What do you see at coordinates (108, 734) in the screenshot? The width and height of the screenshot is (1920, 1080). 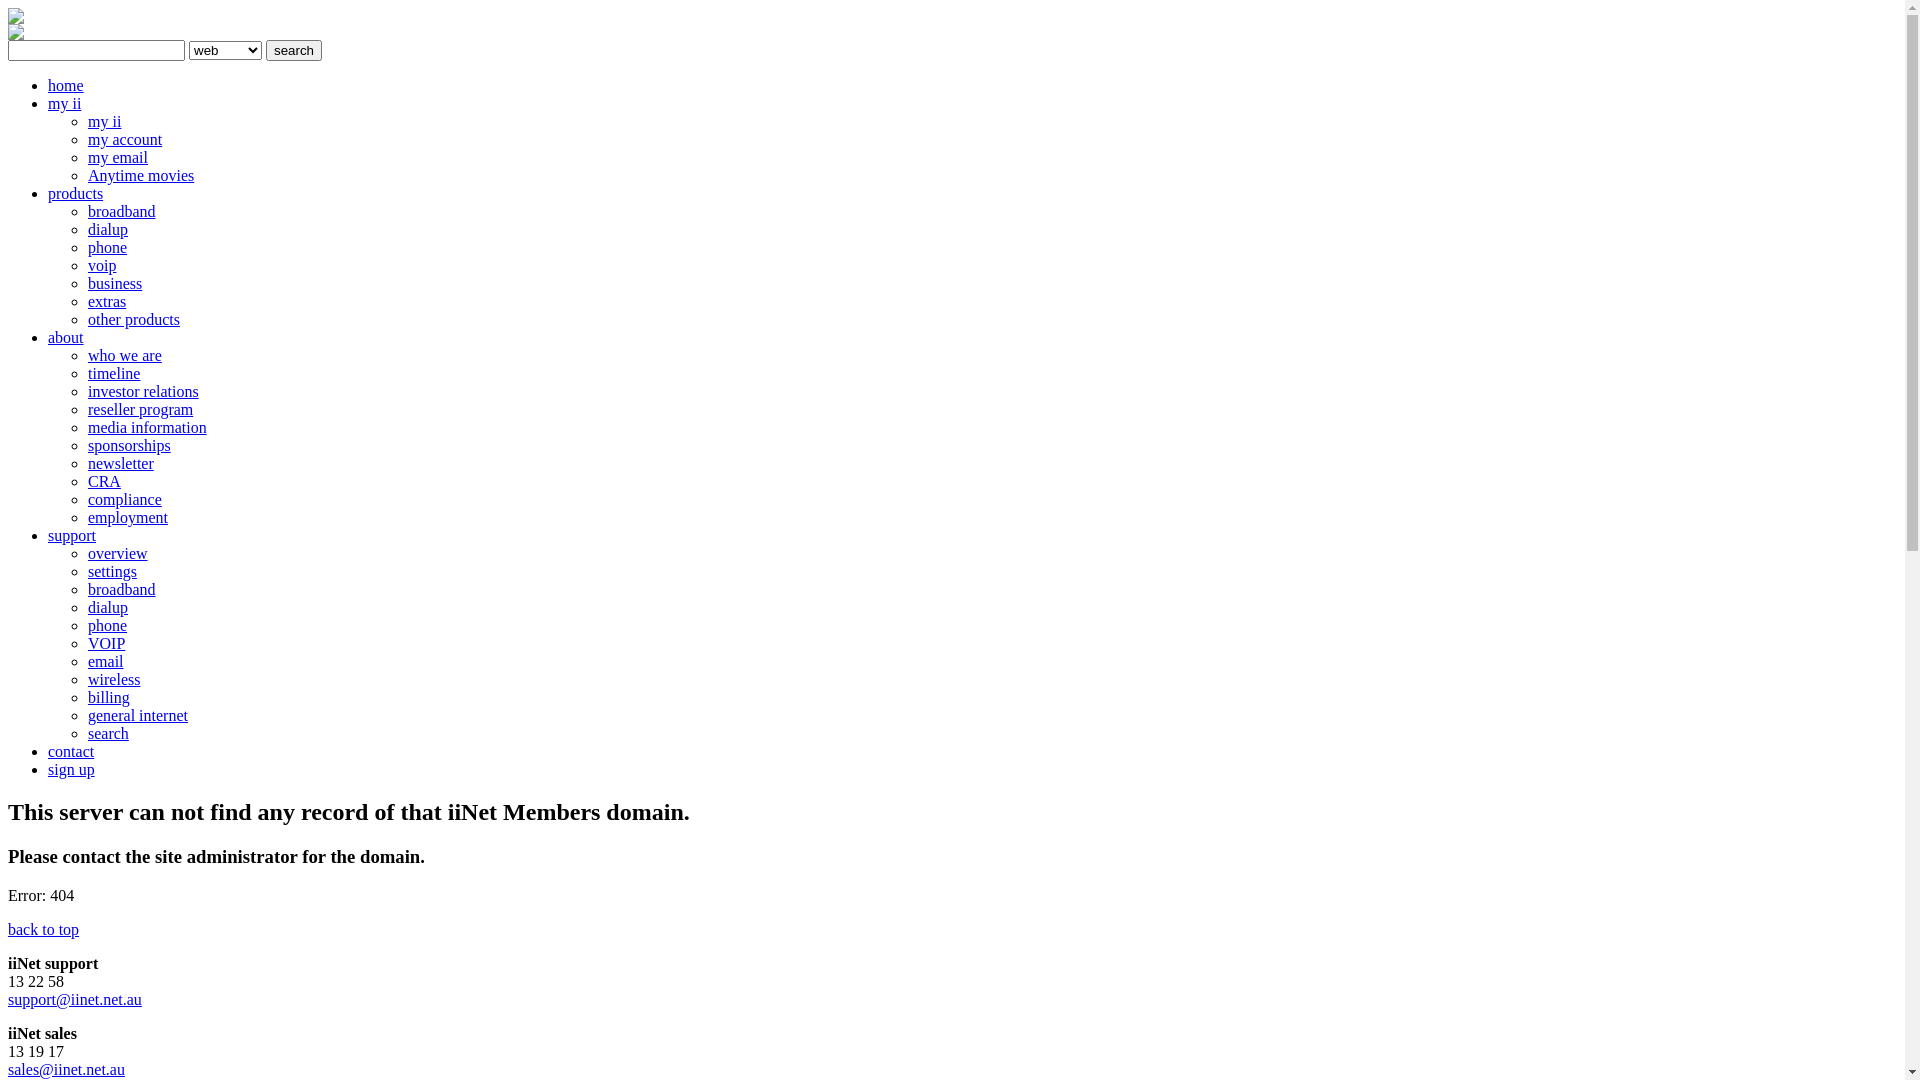 I see `search` at bounding box center [108, 734].